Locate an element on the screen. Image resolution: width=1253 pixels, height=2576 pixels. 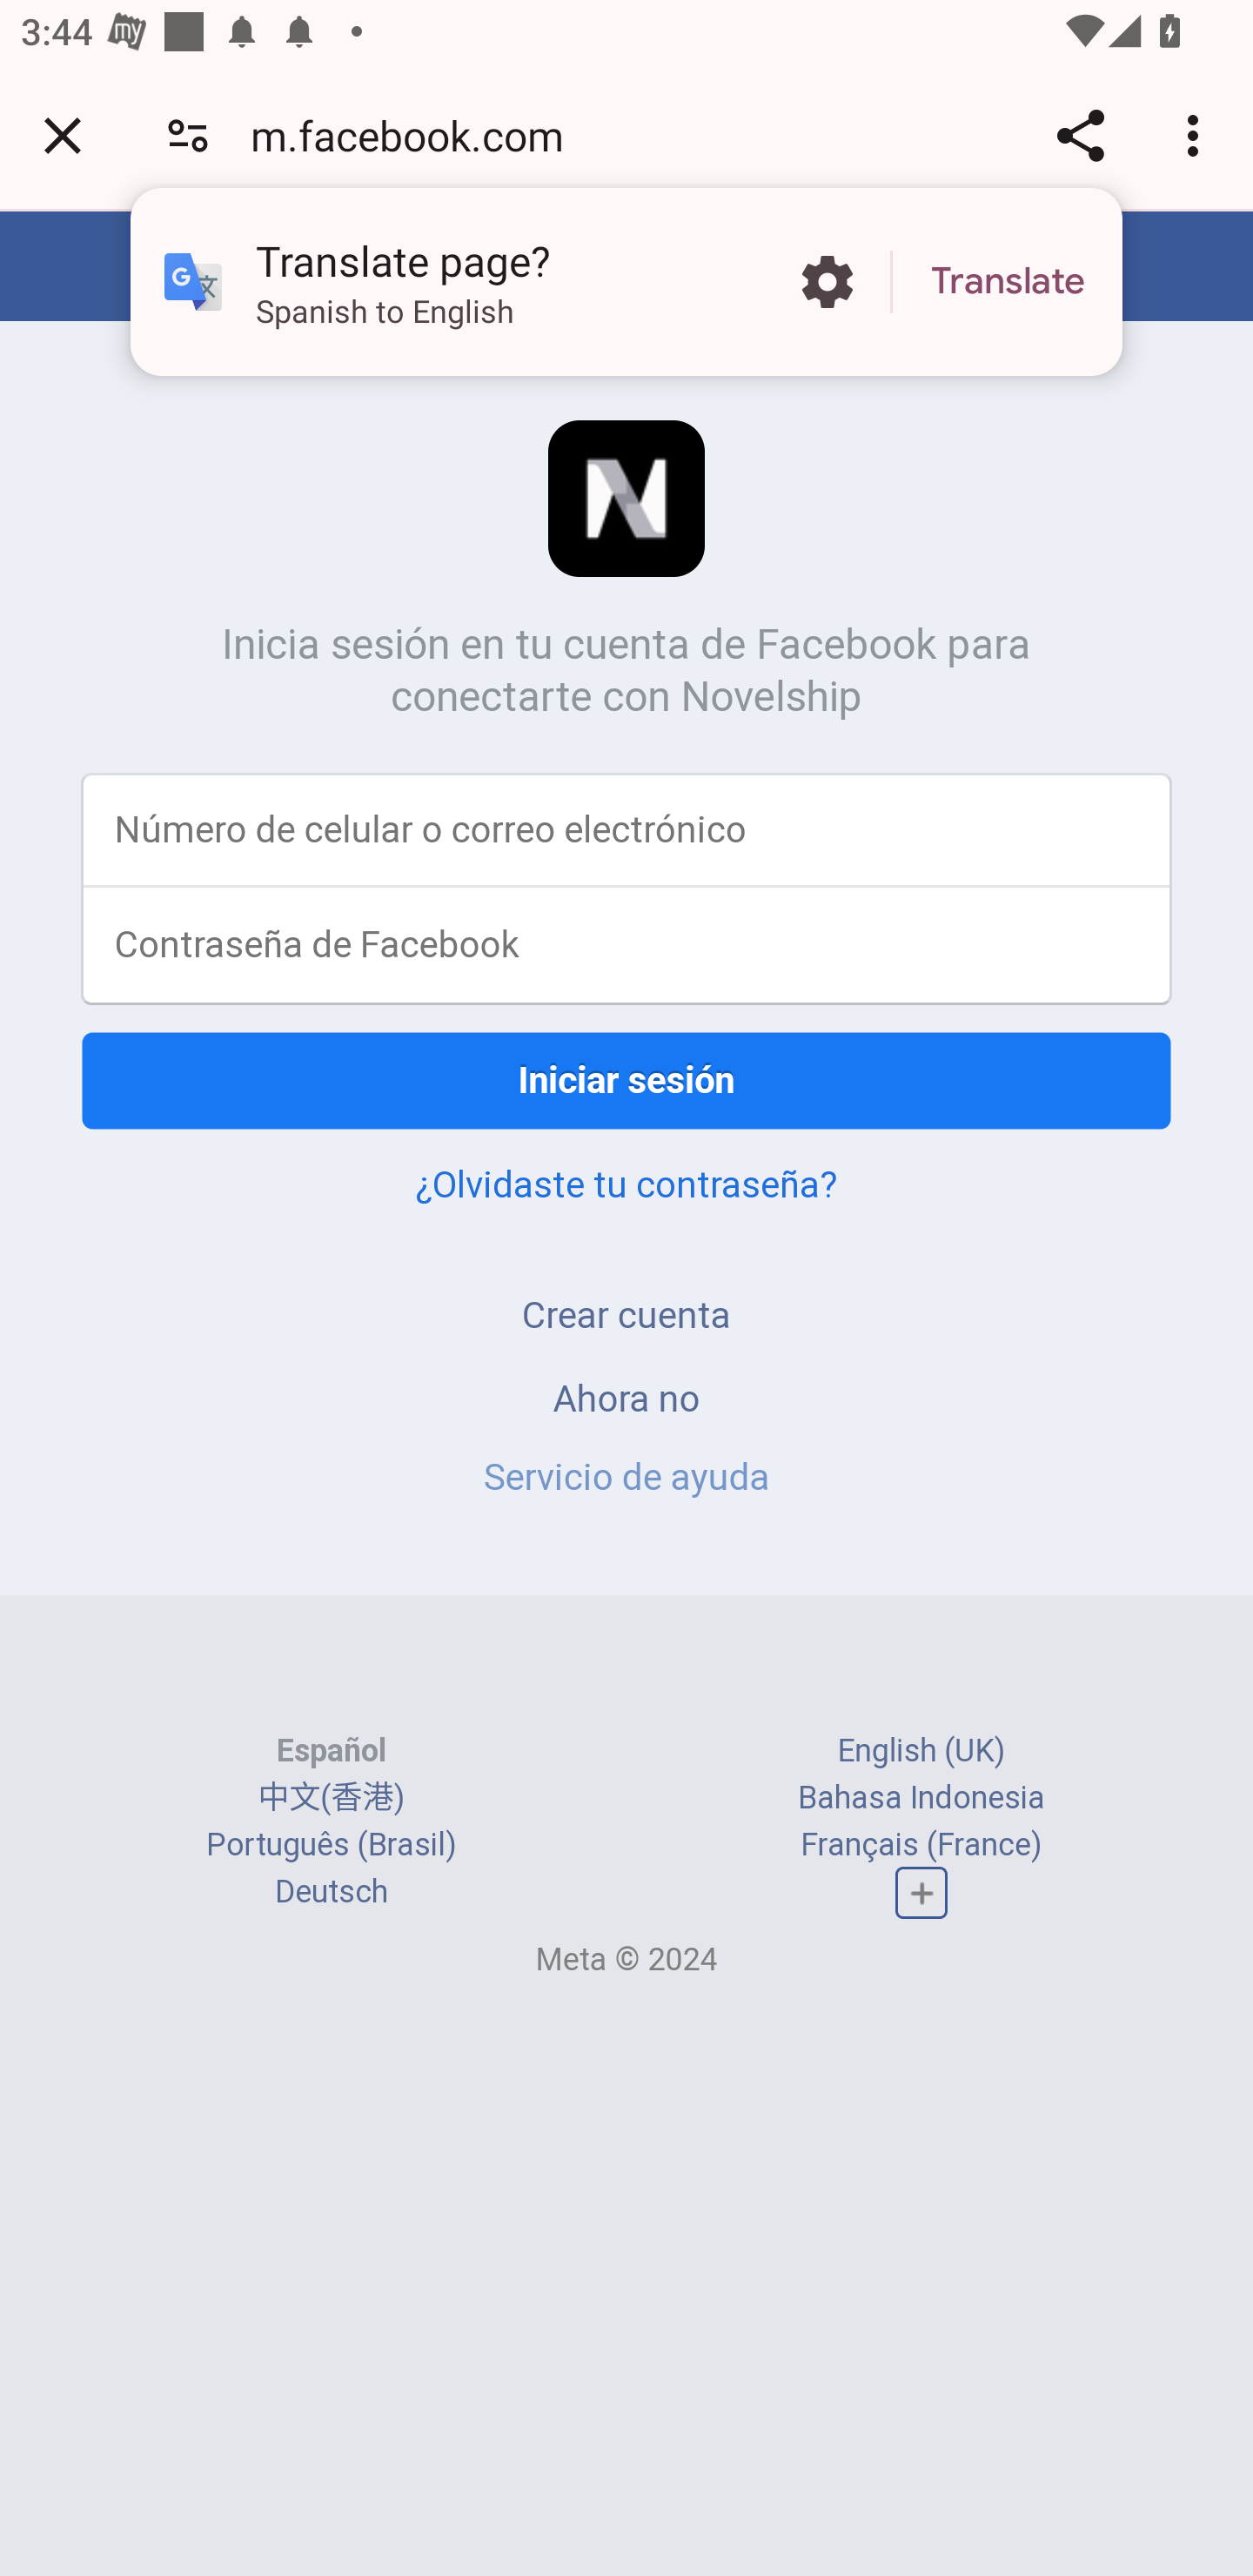
Bahasa Indonesia is located at coordinates (921, 1796).